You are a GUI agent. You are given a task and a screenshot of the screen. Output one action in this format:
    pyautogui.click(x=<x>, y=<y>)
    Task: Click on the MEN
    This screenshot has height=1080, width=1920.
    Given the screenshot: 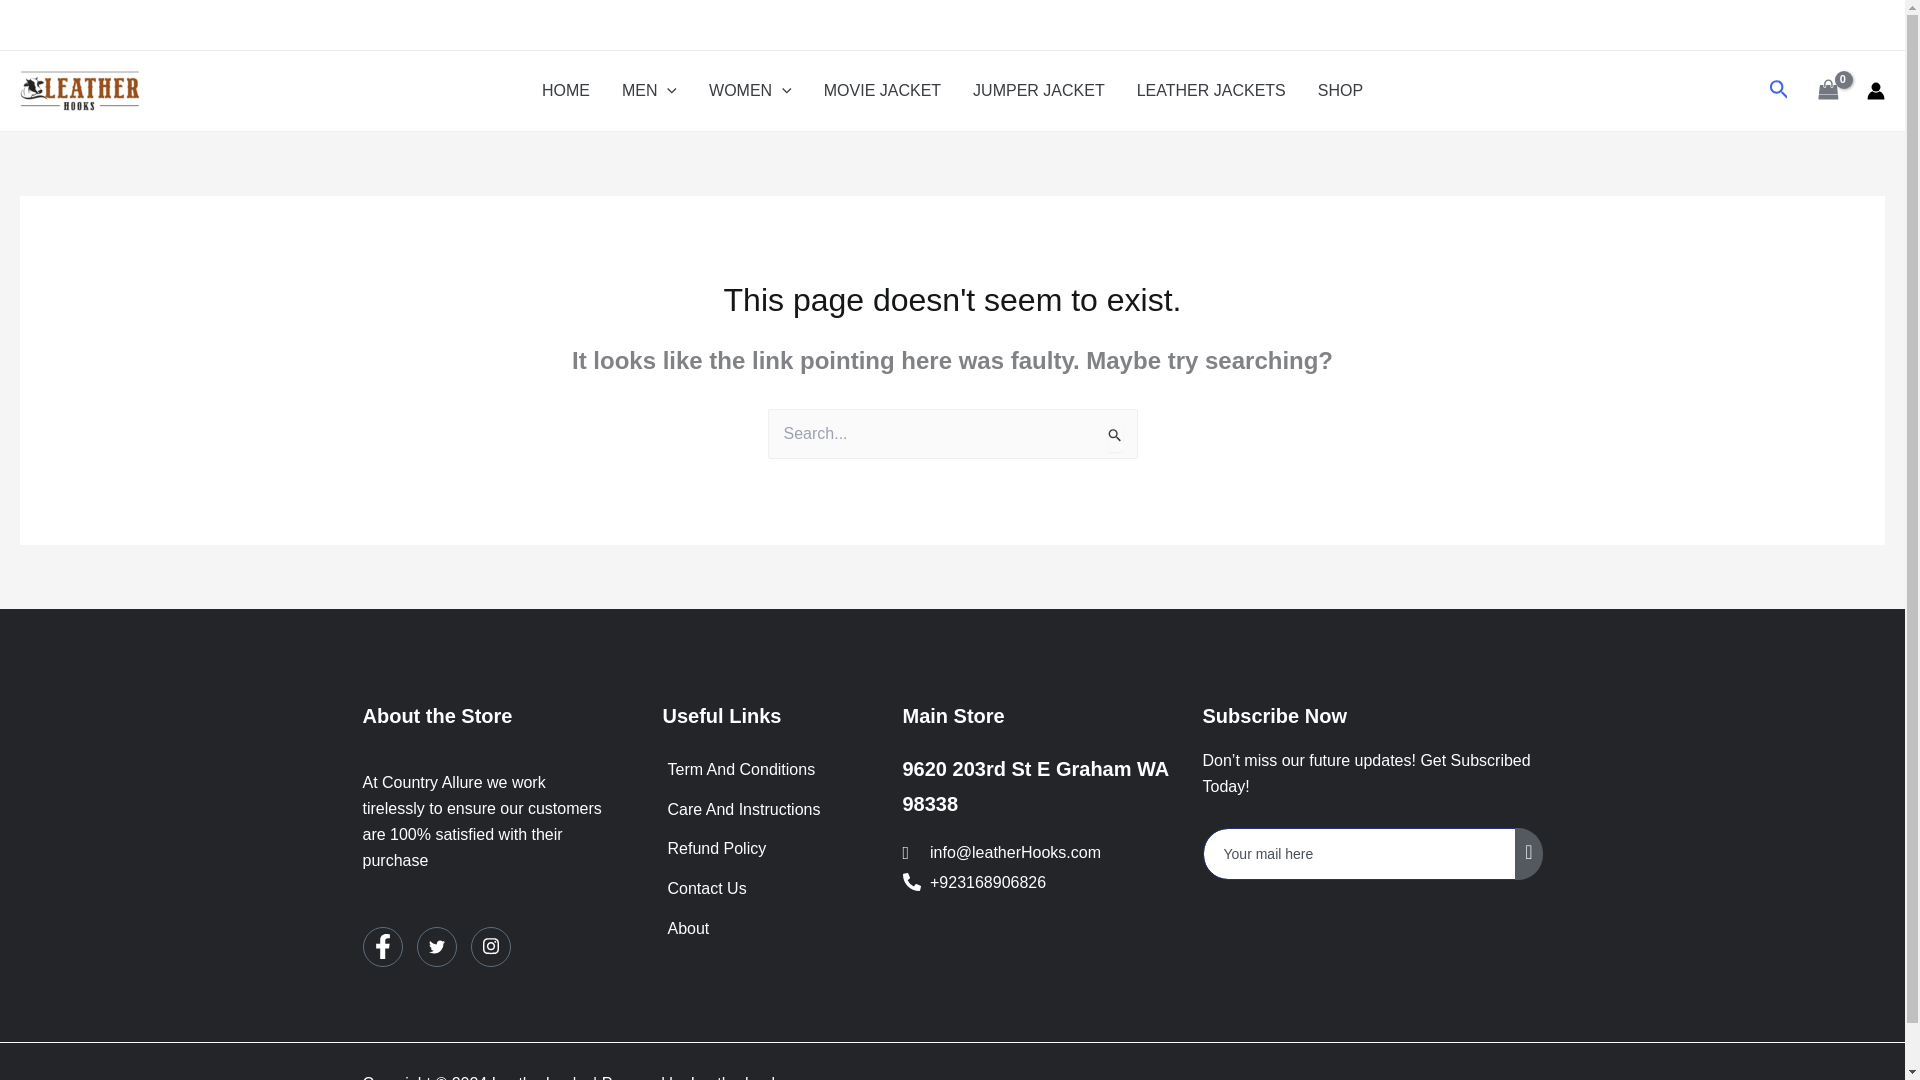 What is the action you would take?
    pyautogui.click(x=650, y=90)
    